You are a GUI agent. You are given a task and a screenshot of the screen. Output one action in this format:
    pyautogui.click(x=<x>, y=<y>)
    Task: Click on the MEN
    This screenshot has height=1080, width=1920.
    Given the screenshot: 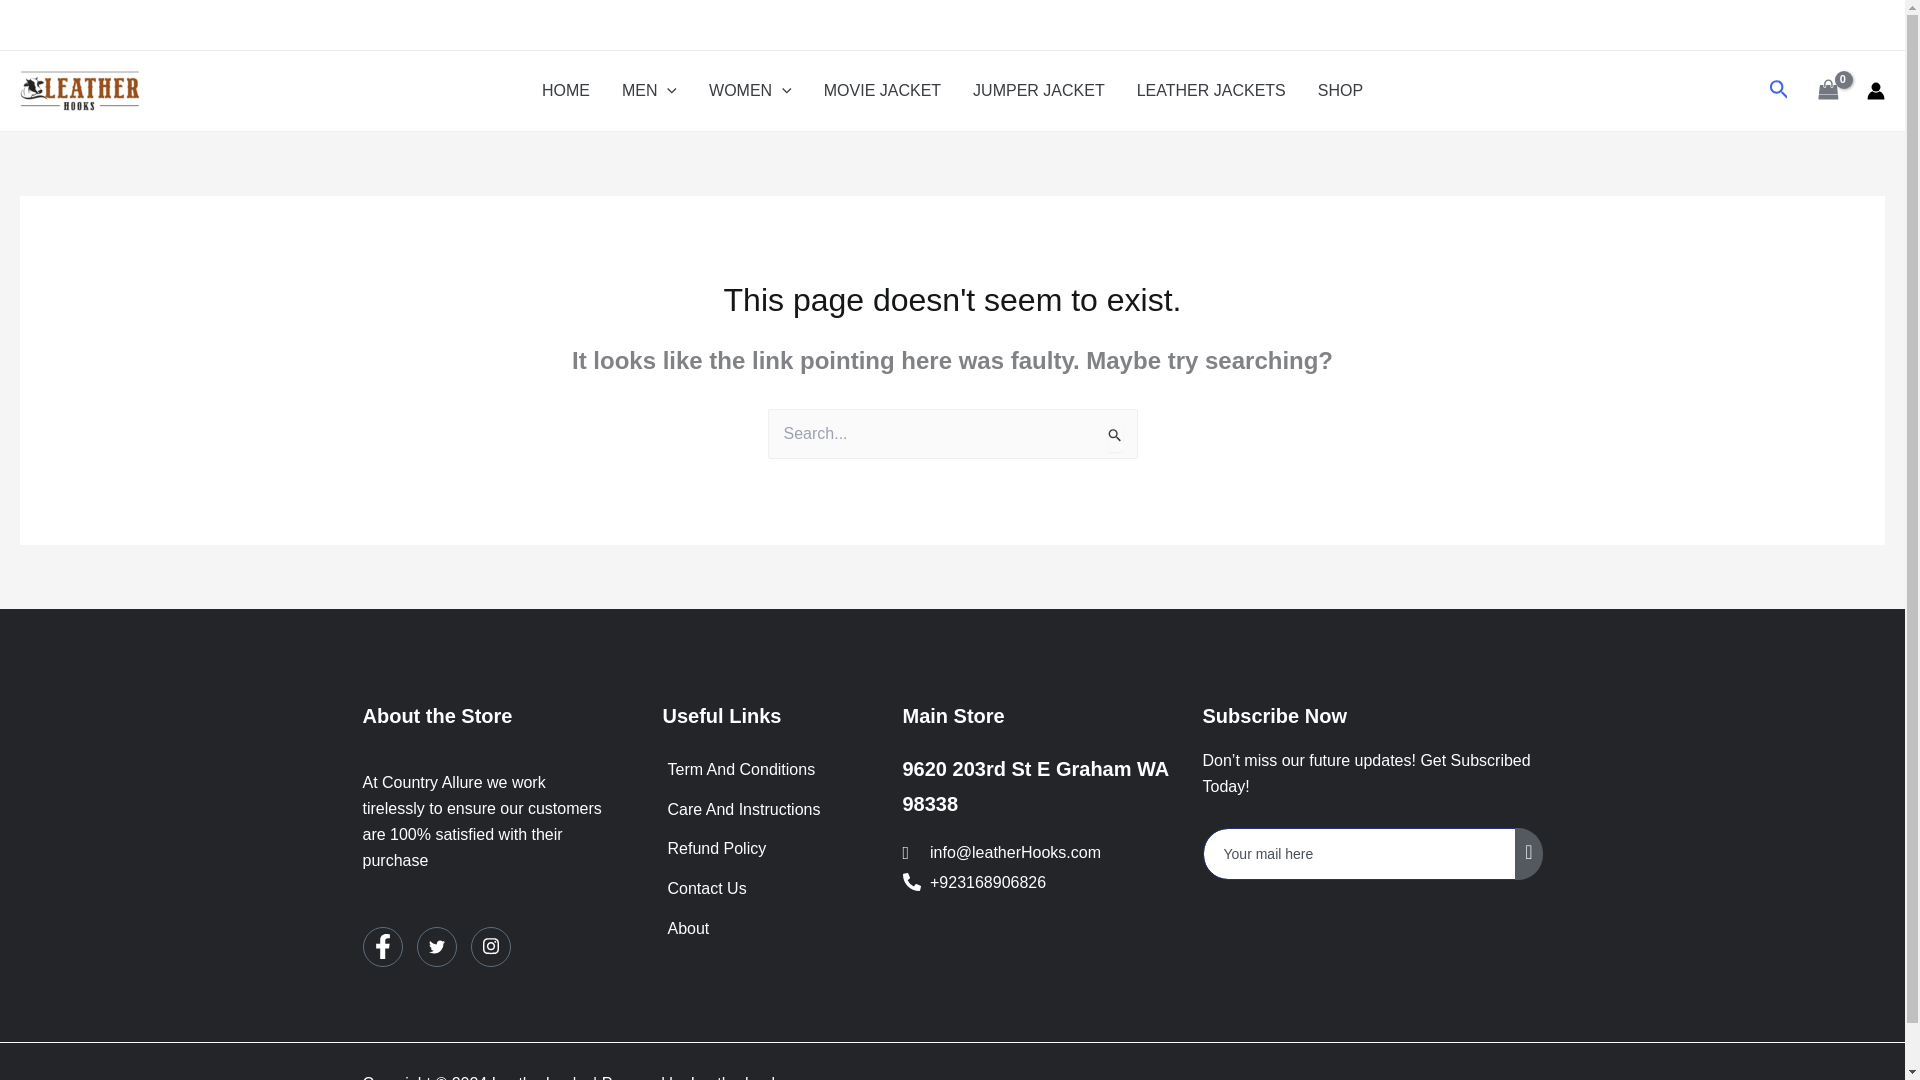 What is the action you would take?
    pyautogui.click(x=650, y=90)
    